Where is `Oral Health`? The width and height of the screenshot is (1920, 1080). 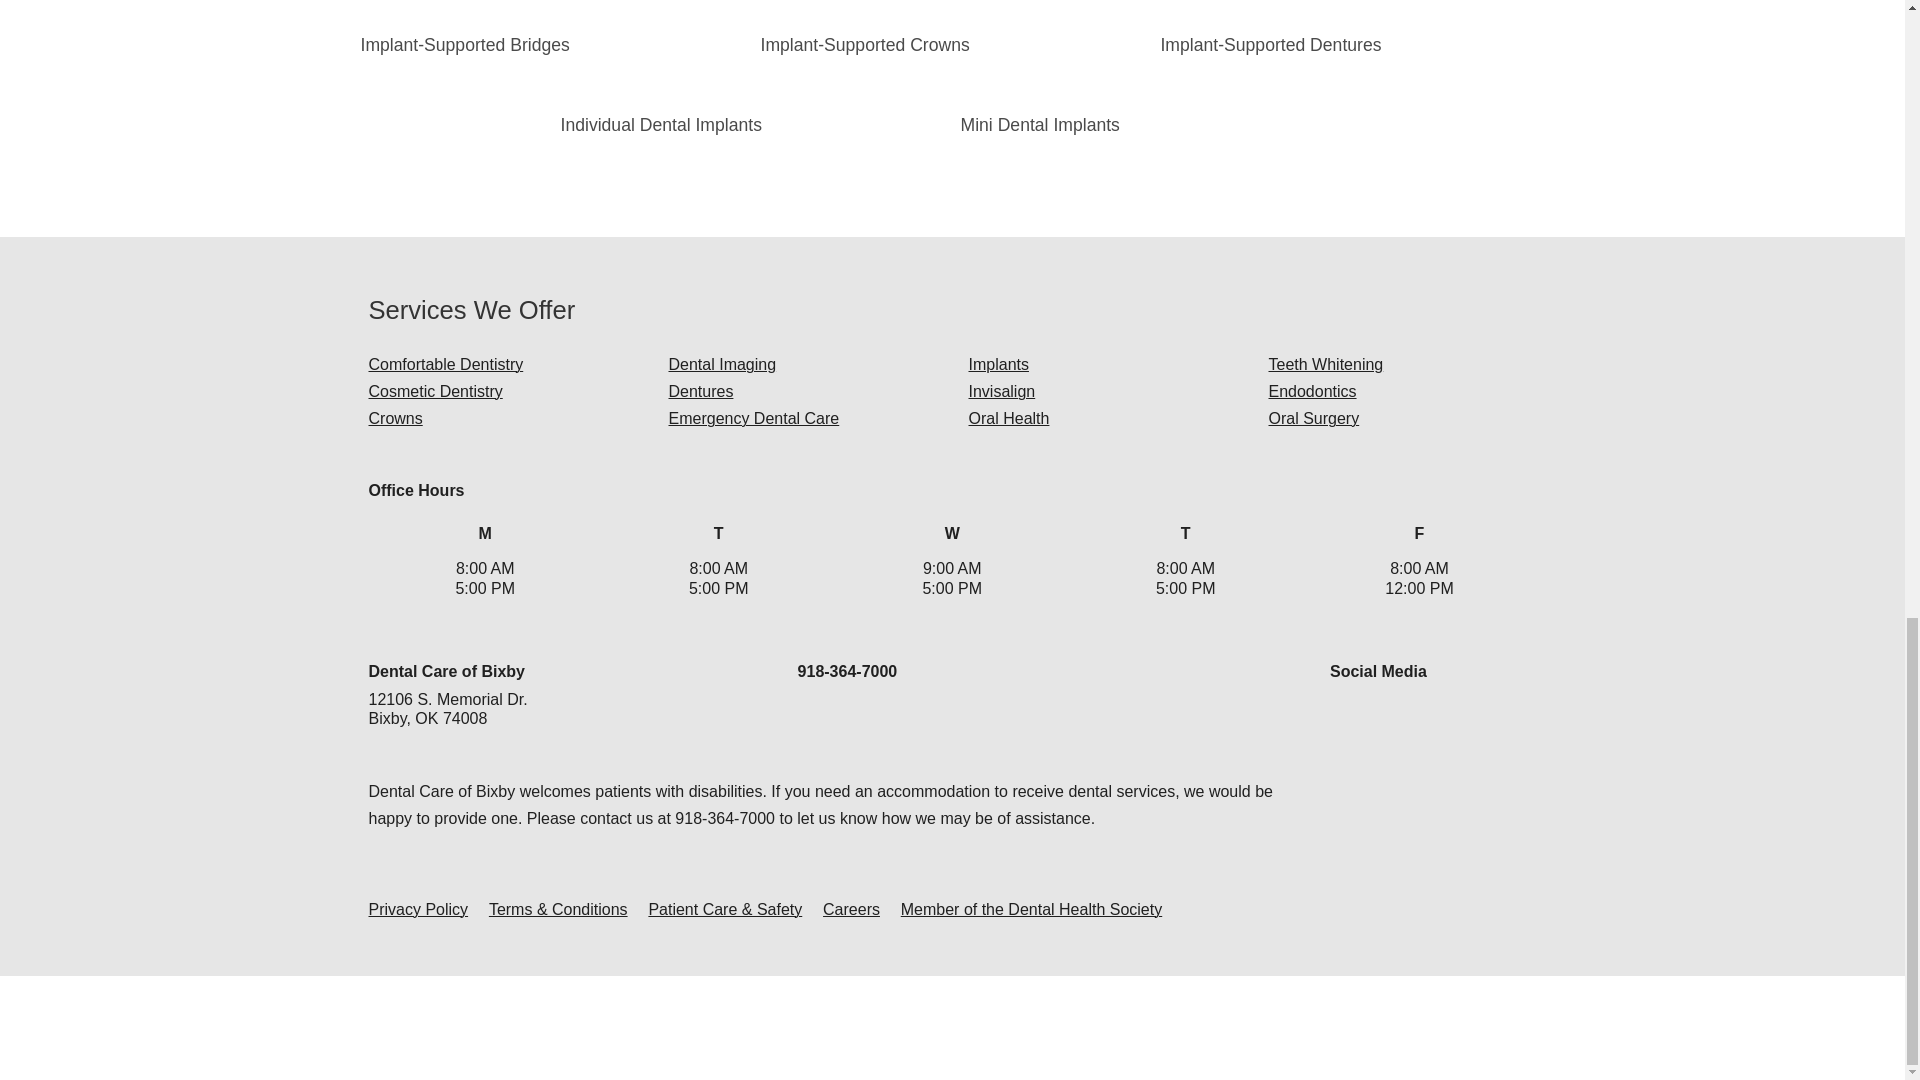
Oral Health is located at coordinates (1008, 418).